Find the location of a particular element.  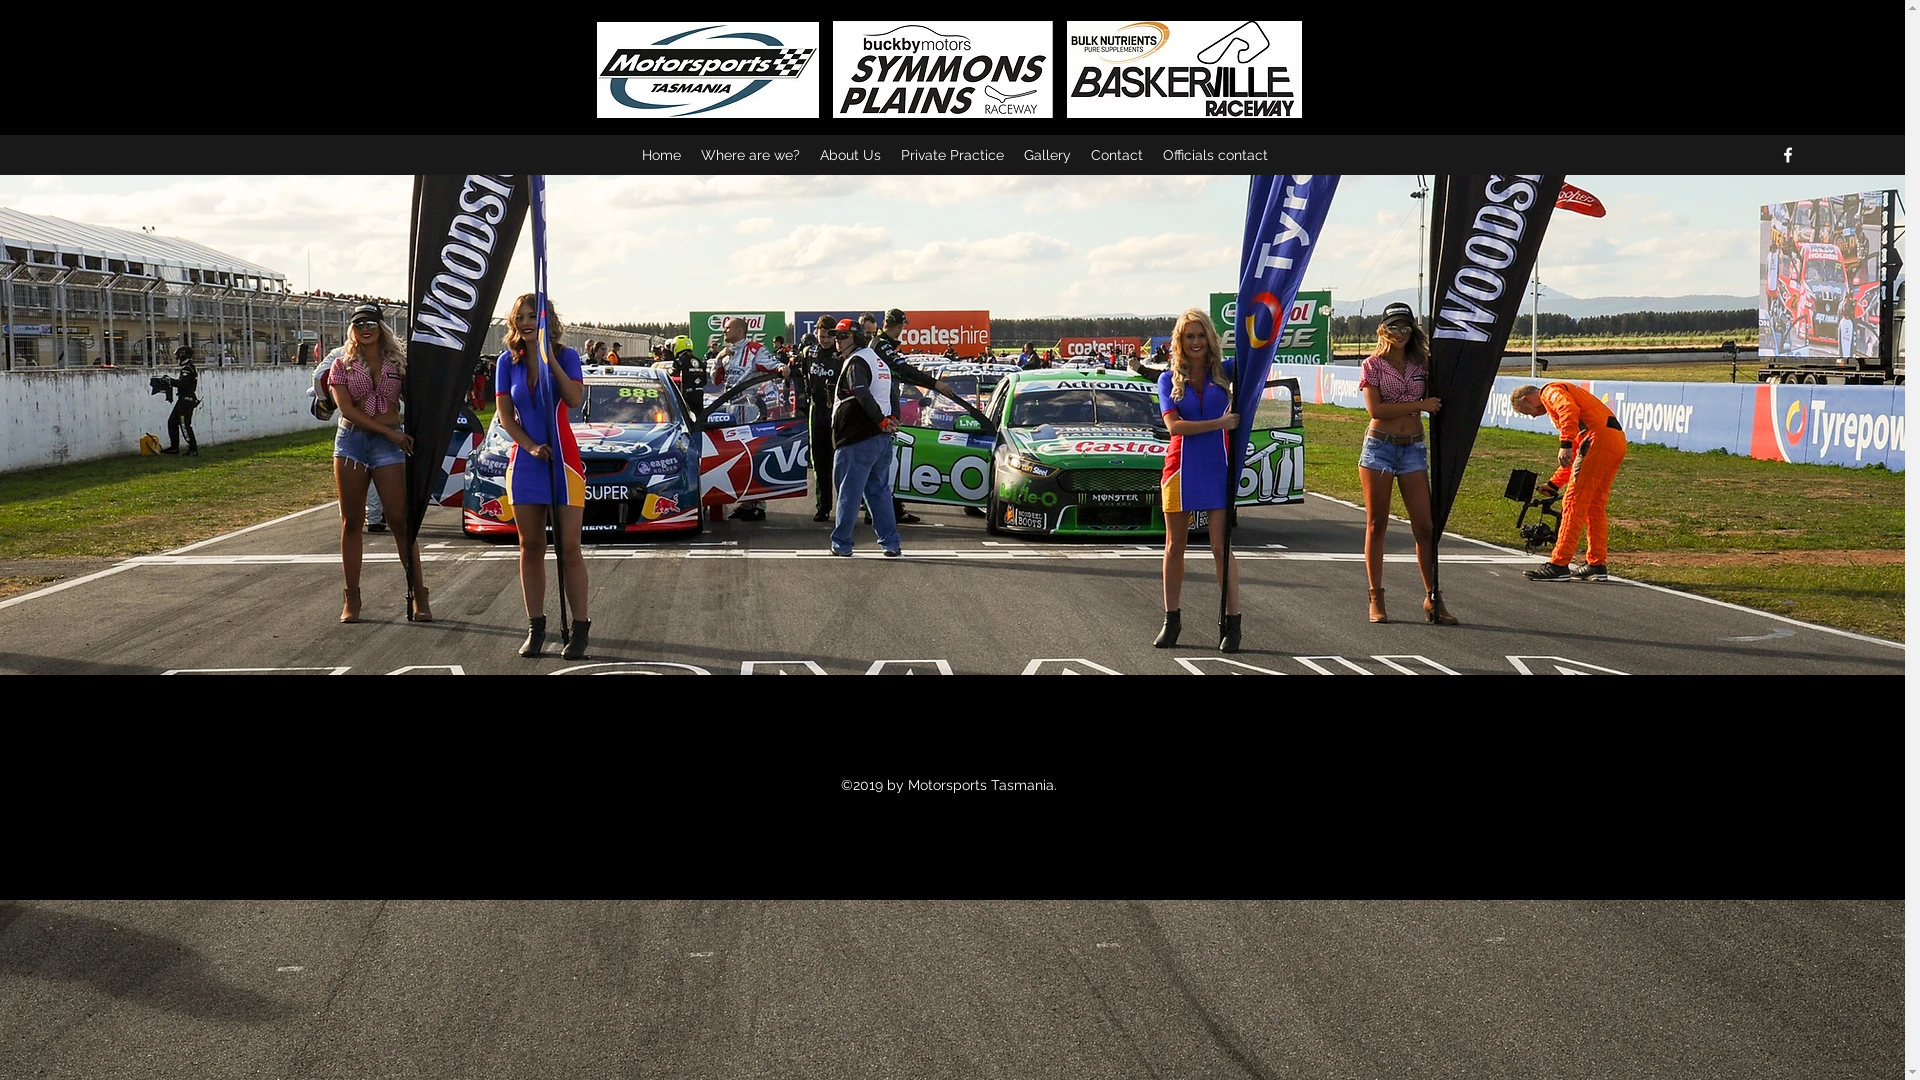

Officials contact is located at coordinates (1216, 155).